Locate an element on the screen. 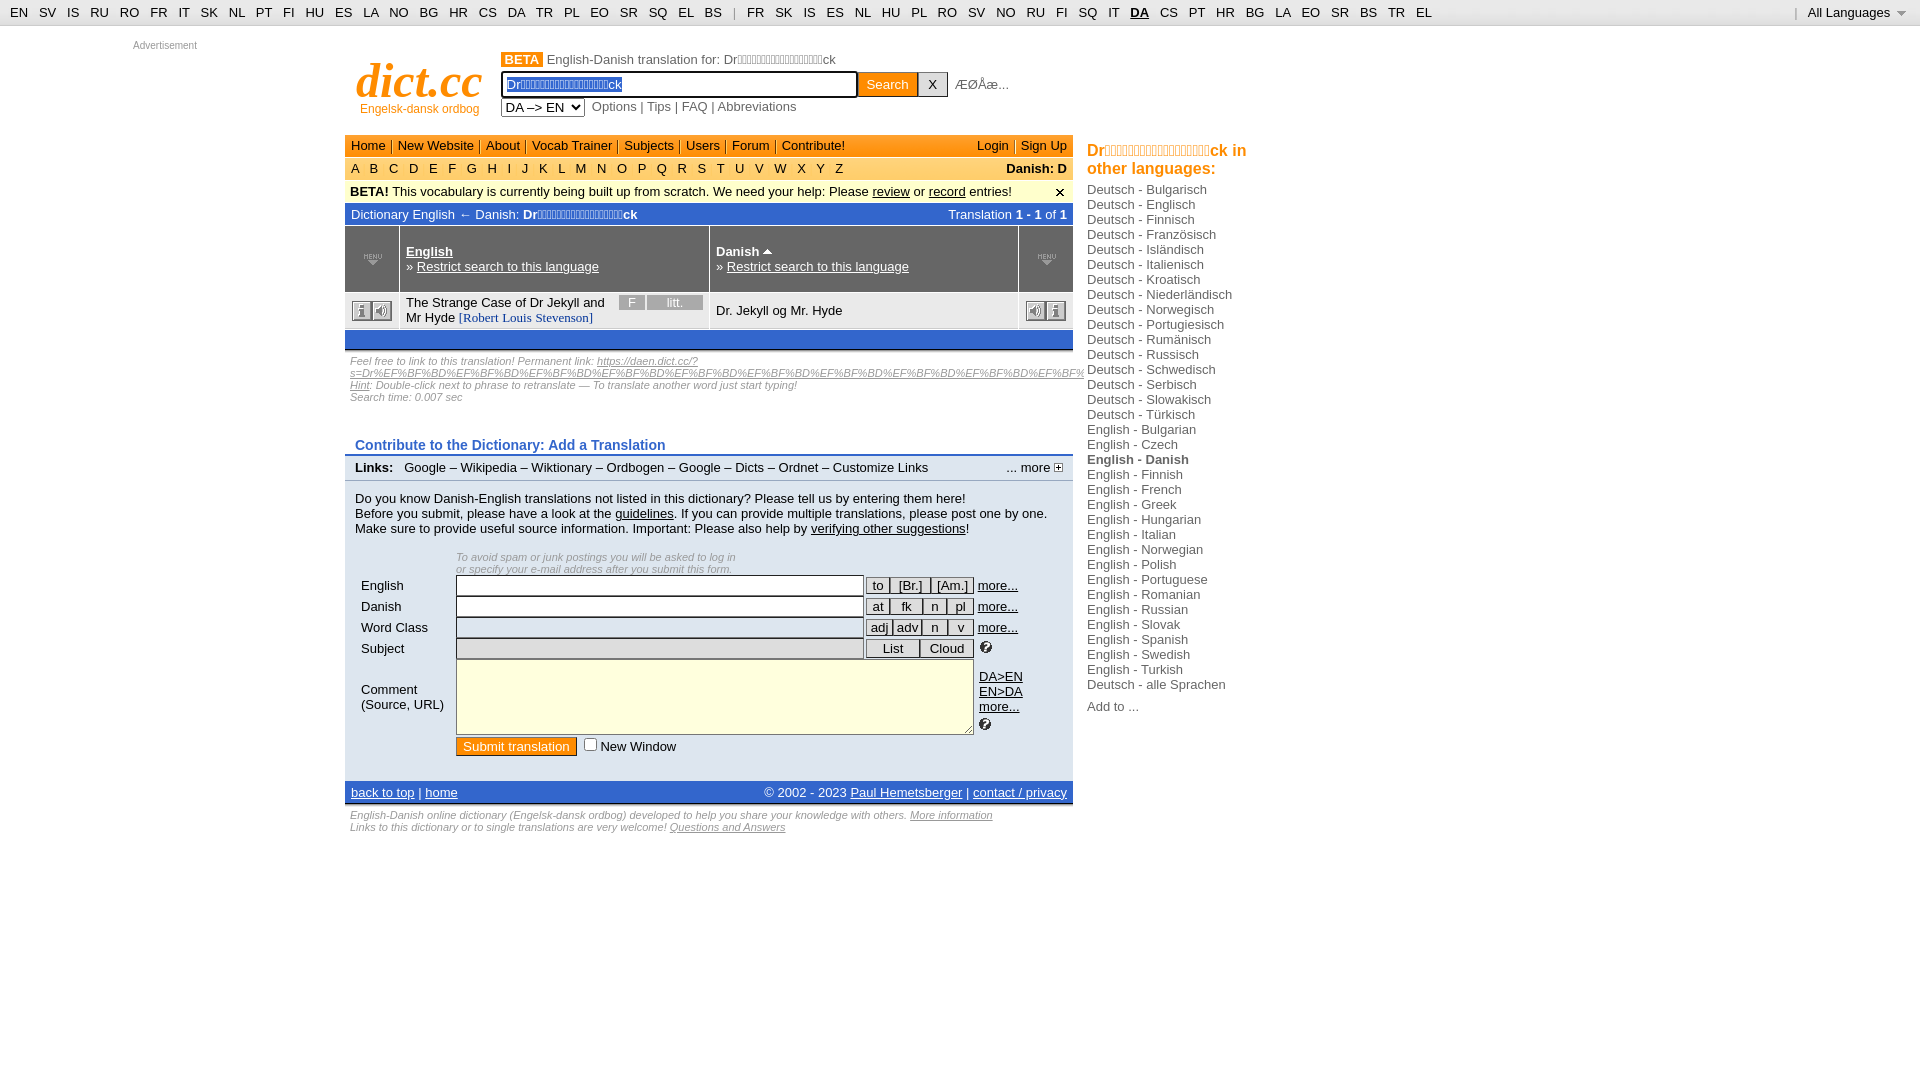 This screenshot has height=1080, width=1920. verifying other suggestions is located at coordinates (888, 528).